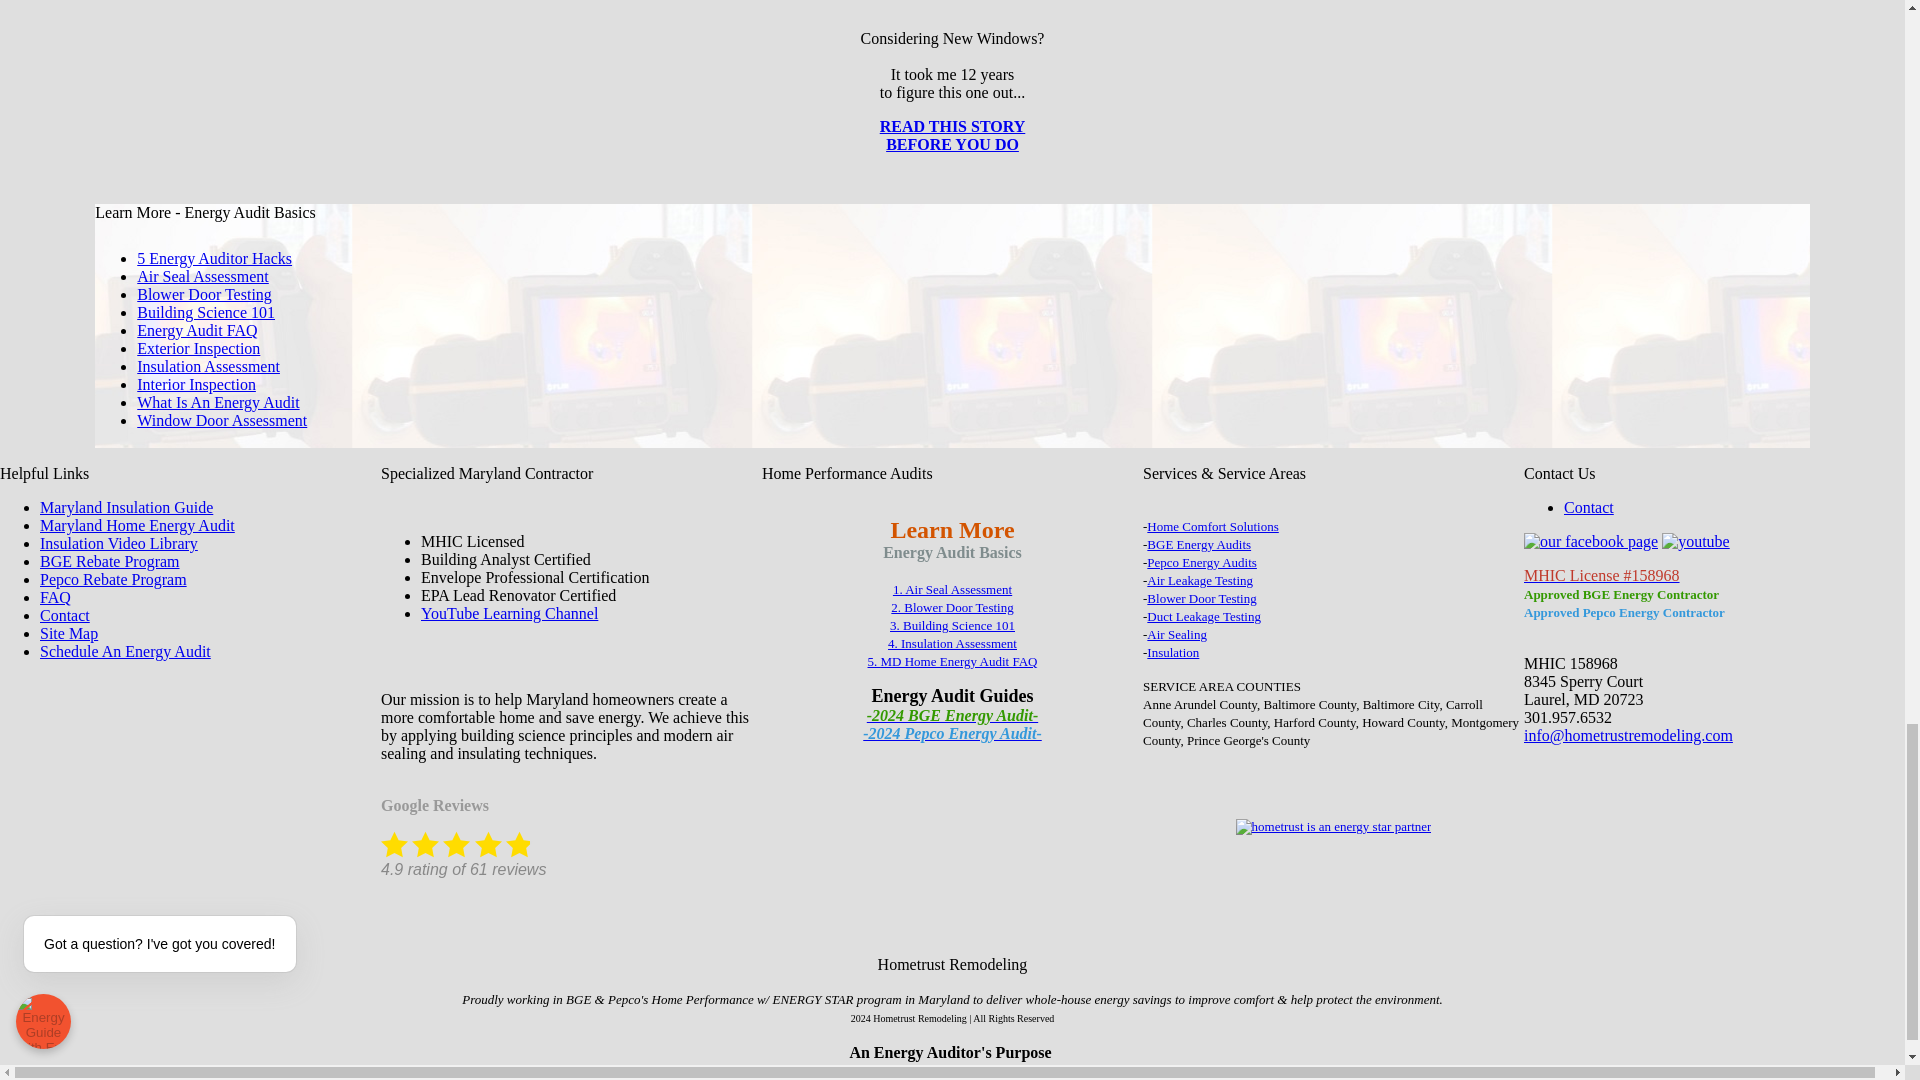 The image size is (1920, 1080). Describe the element at coordinates (56, 596) in the screenshot. I see `FAQ` at that location.